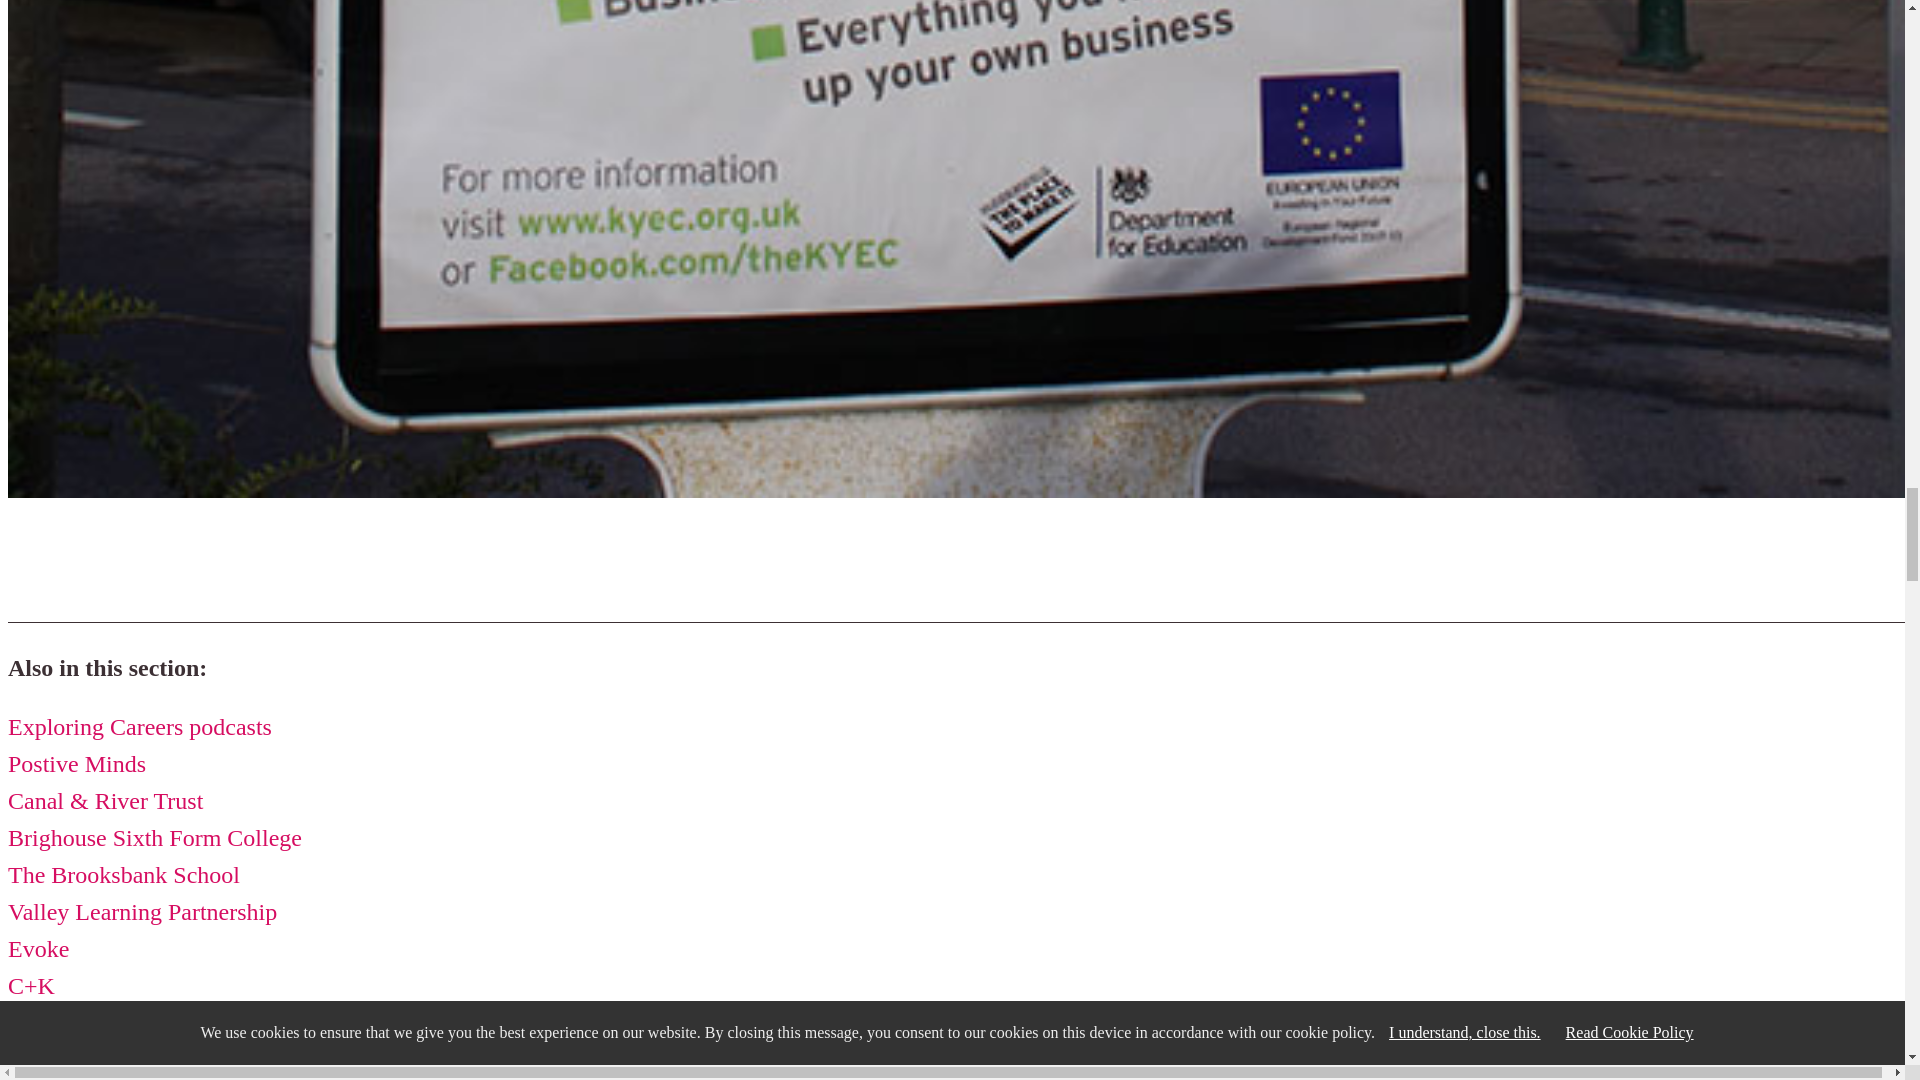 The height and width of the screenshot is (1080, 1920). I want to click on Valley Learning Partnership, so click(142, 911).